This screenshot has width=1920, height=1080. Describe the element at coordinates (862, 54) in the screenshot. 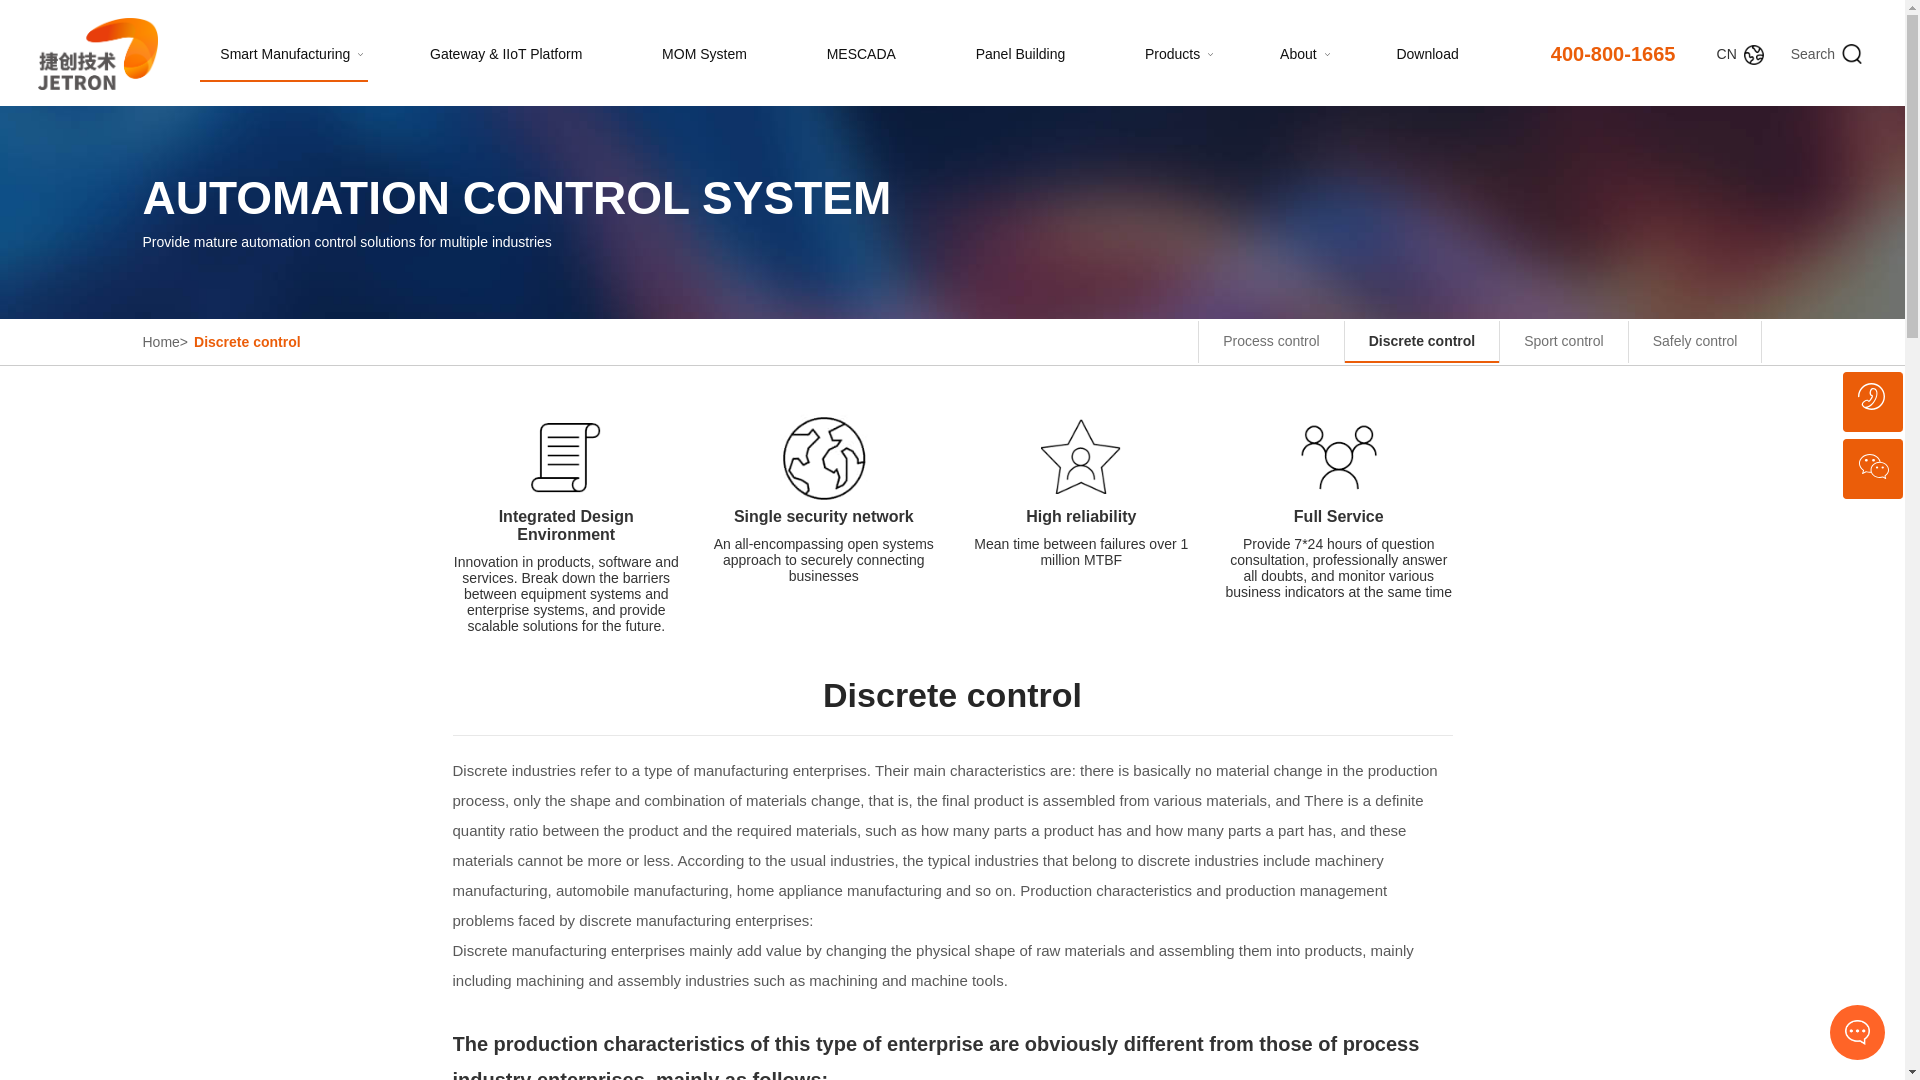

I see `MESCADA` at that location.